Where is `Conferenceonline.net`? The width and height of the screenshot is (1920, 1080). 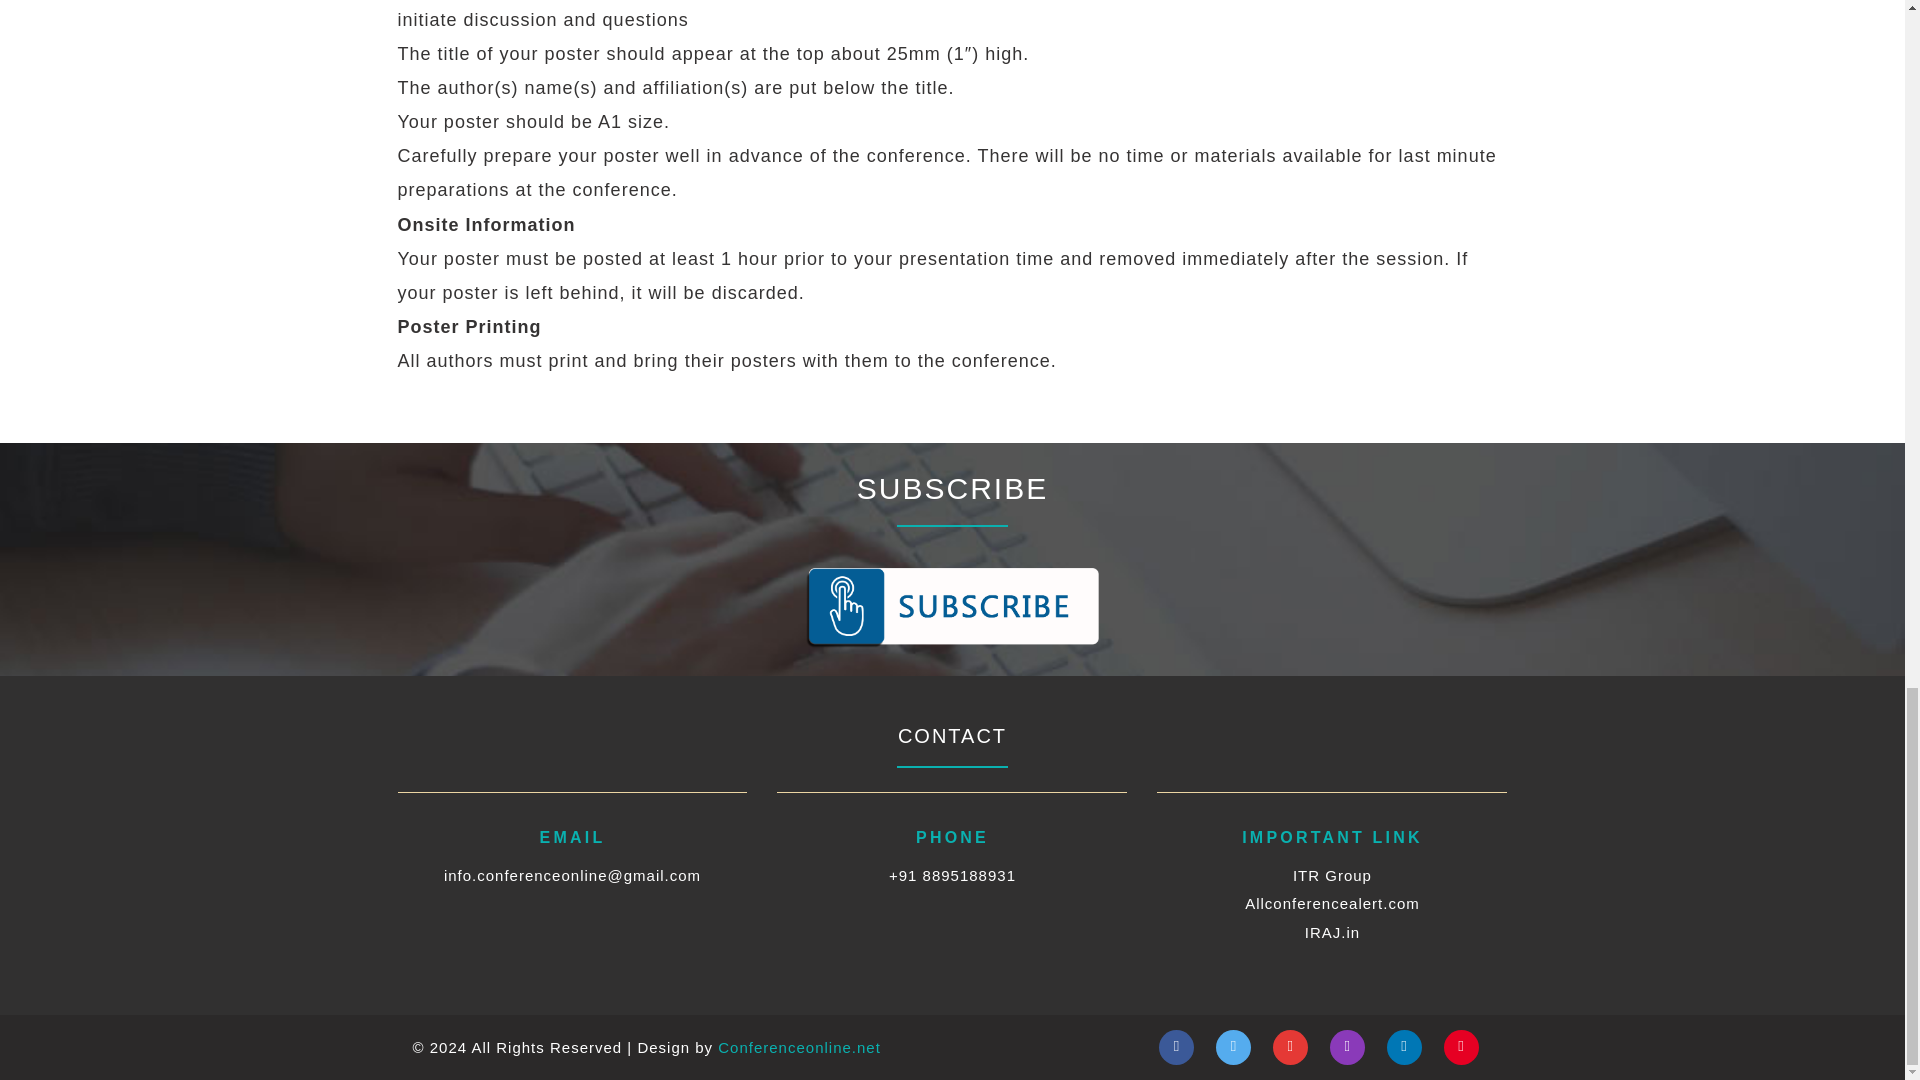 Conferenceonline.net is located at coordinates (800, 1047).